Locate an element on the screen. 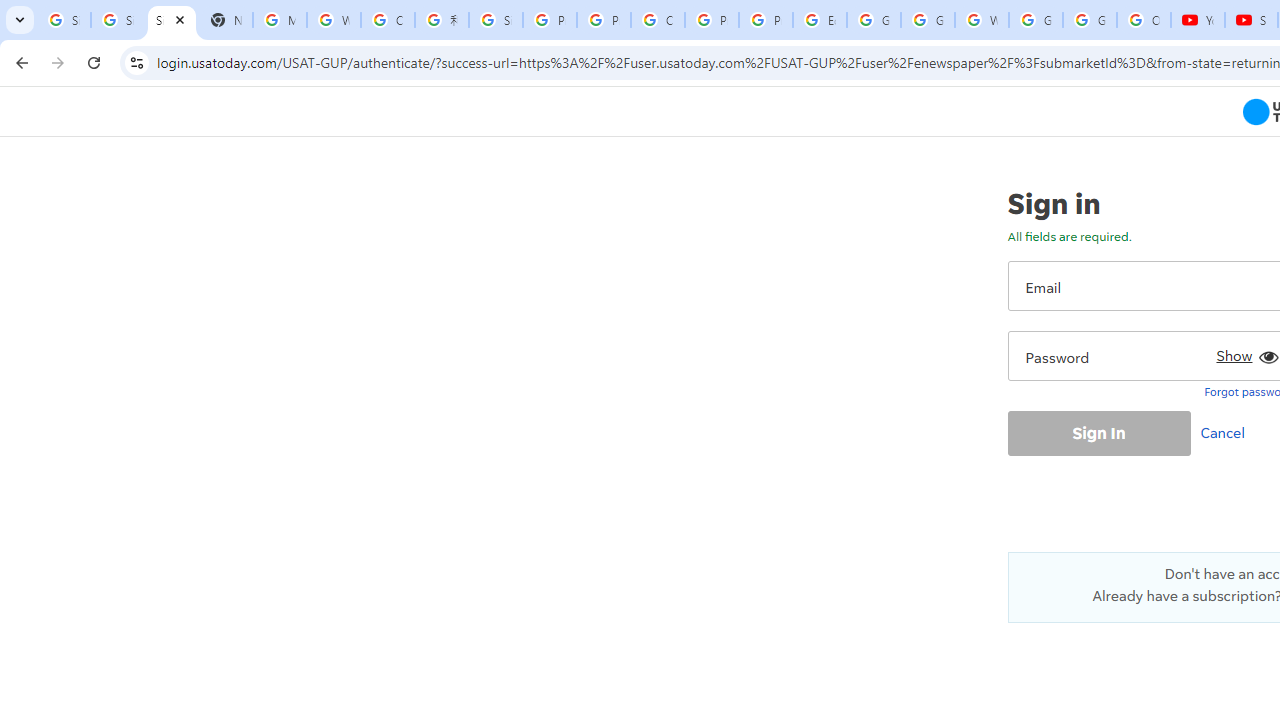 This screenshot has height=720, width=1280. YouTube is located at coordinates (1198, 20).